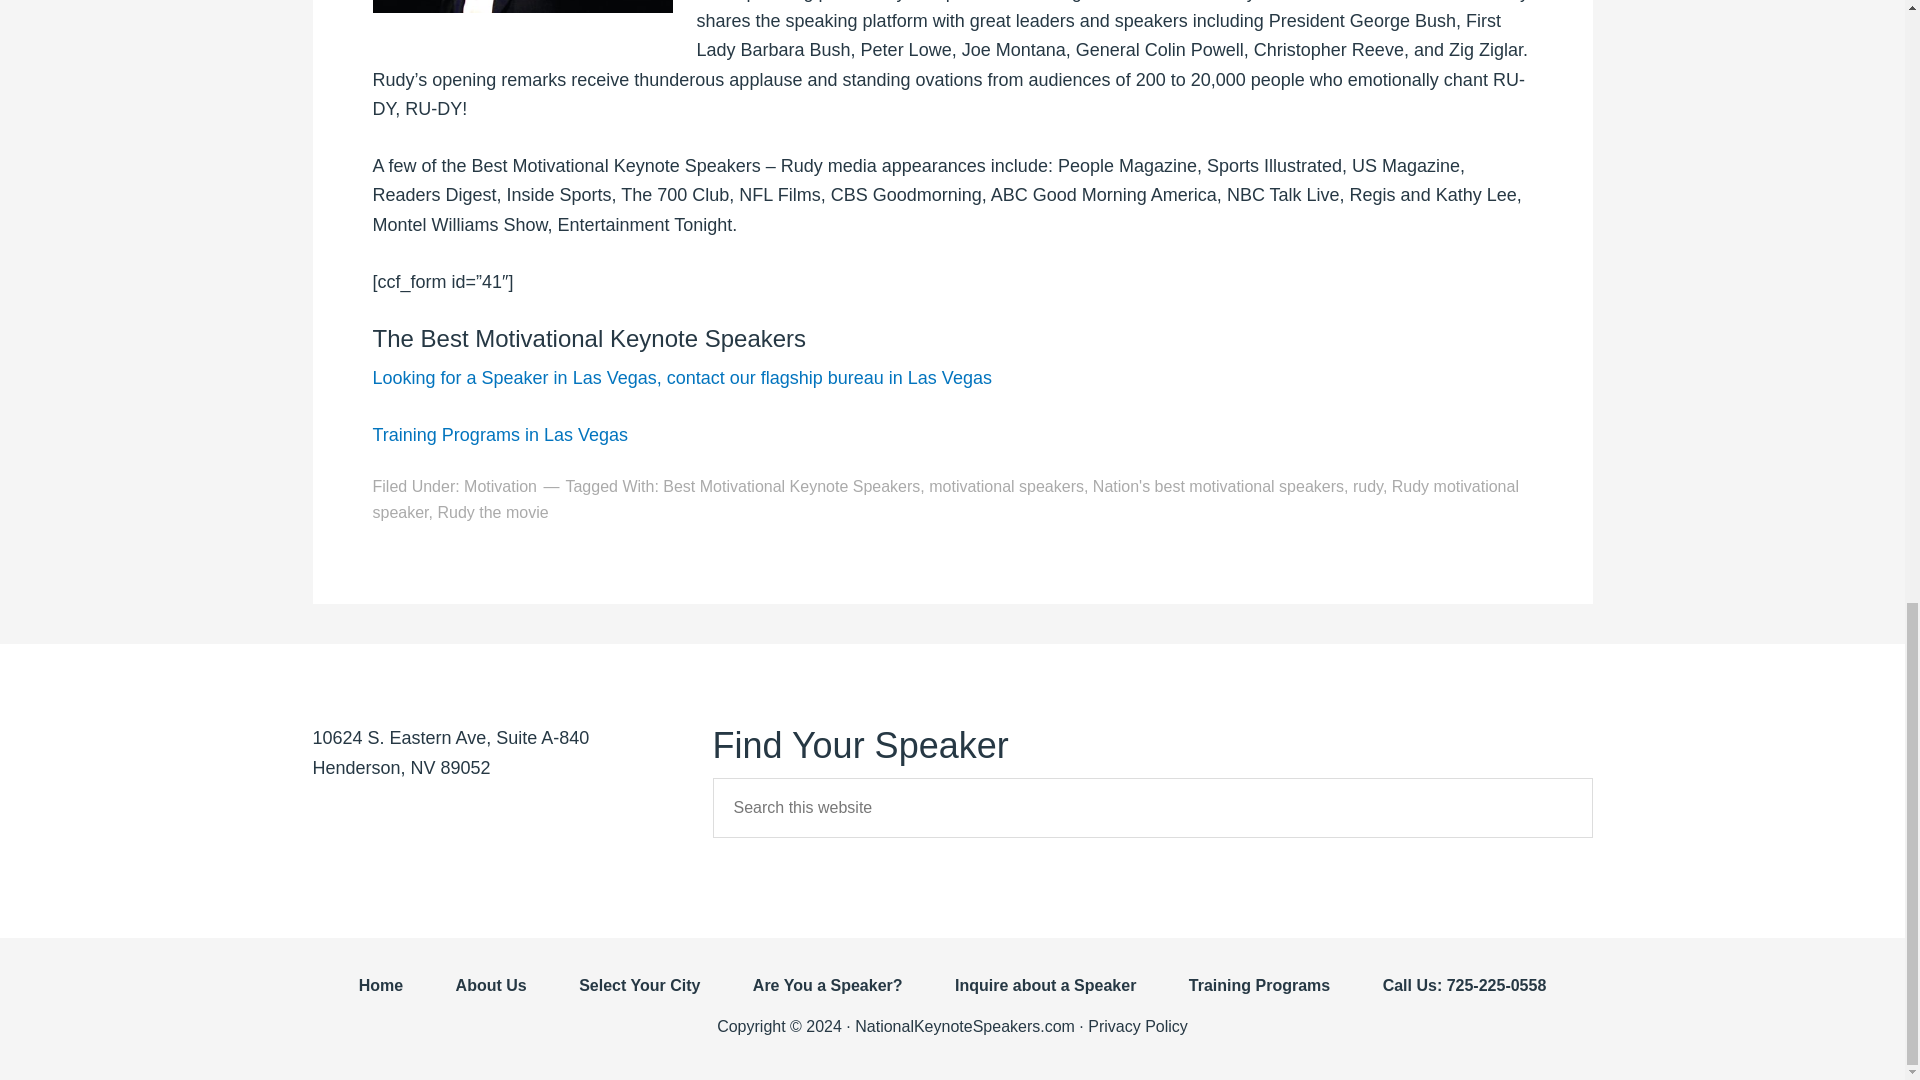 The width and height of the screenshot is (1920, 1080). I want to click on Rudy the movie, so click(492, 512).